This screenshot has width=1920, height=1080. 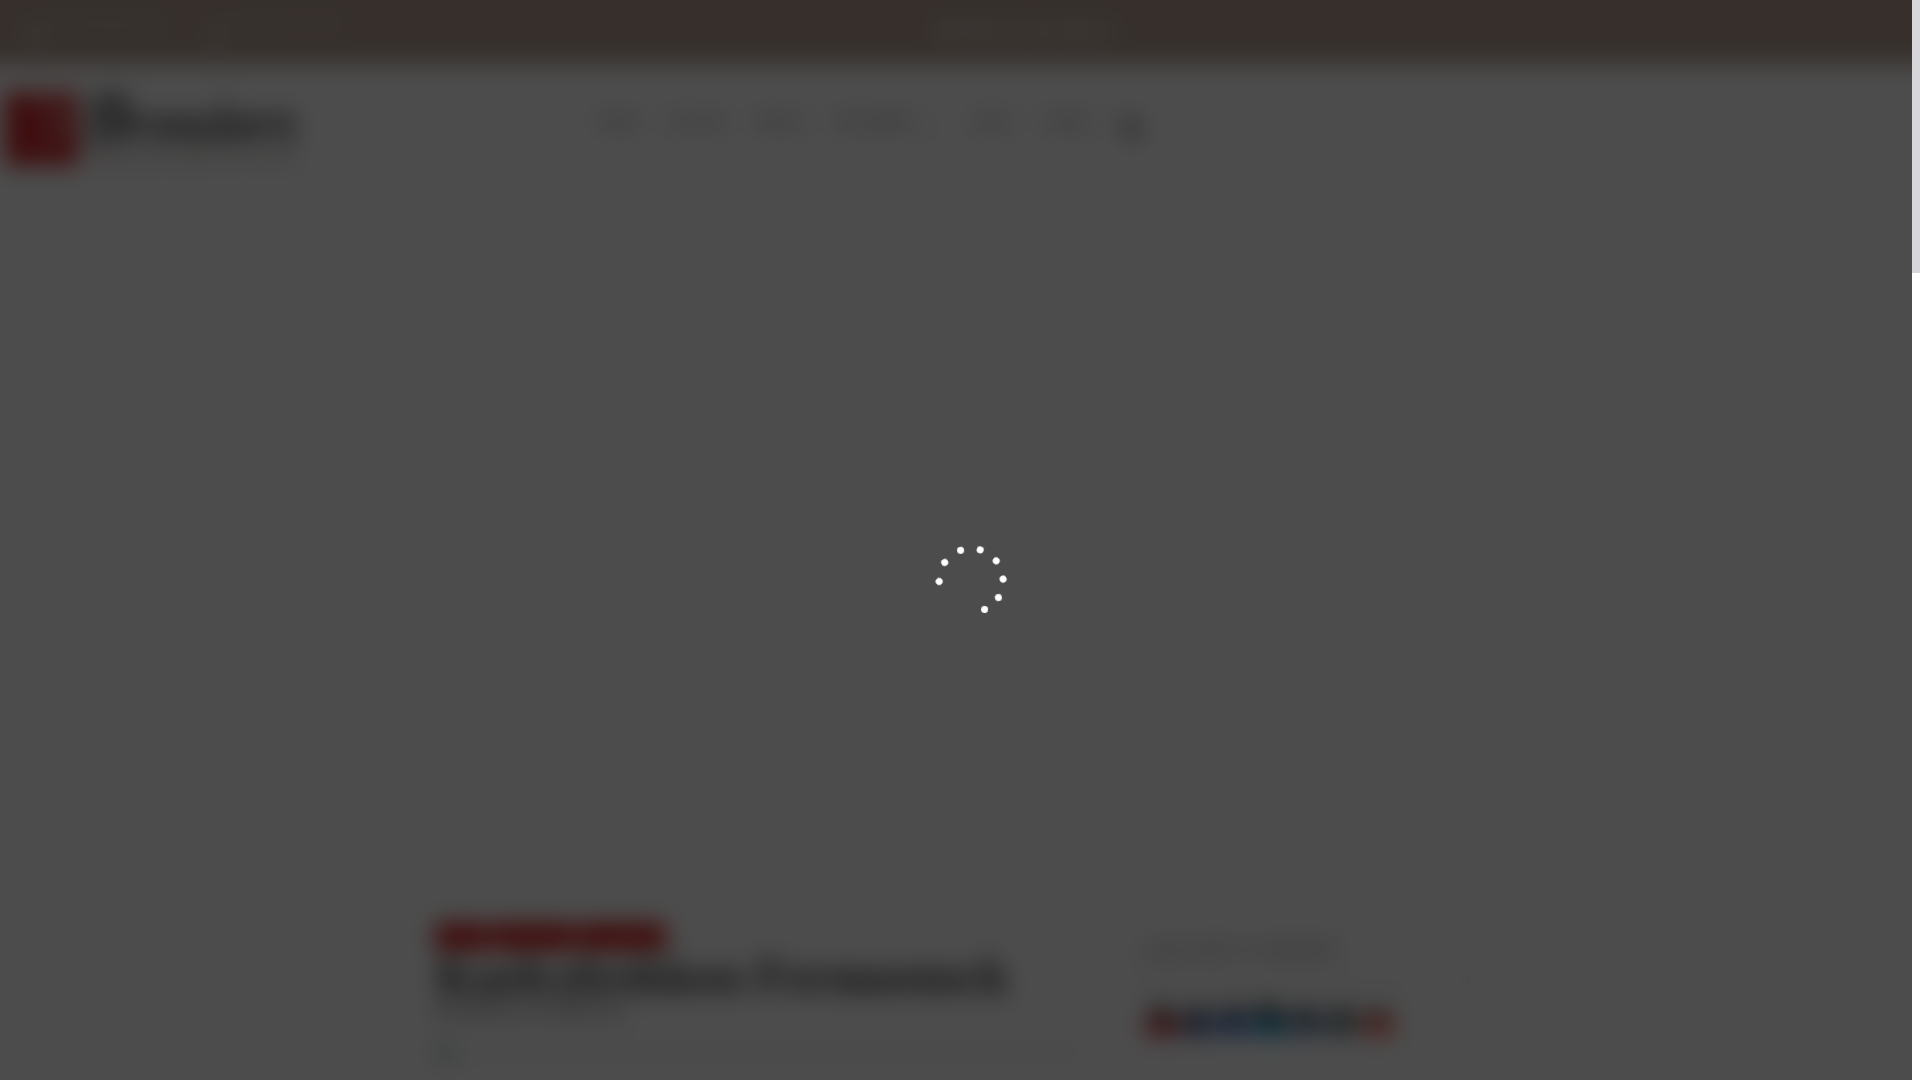 What do you see at coordinates (780, 121) in the screenshot?
I see `Nieuws` at bounding box center [780, 121].